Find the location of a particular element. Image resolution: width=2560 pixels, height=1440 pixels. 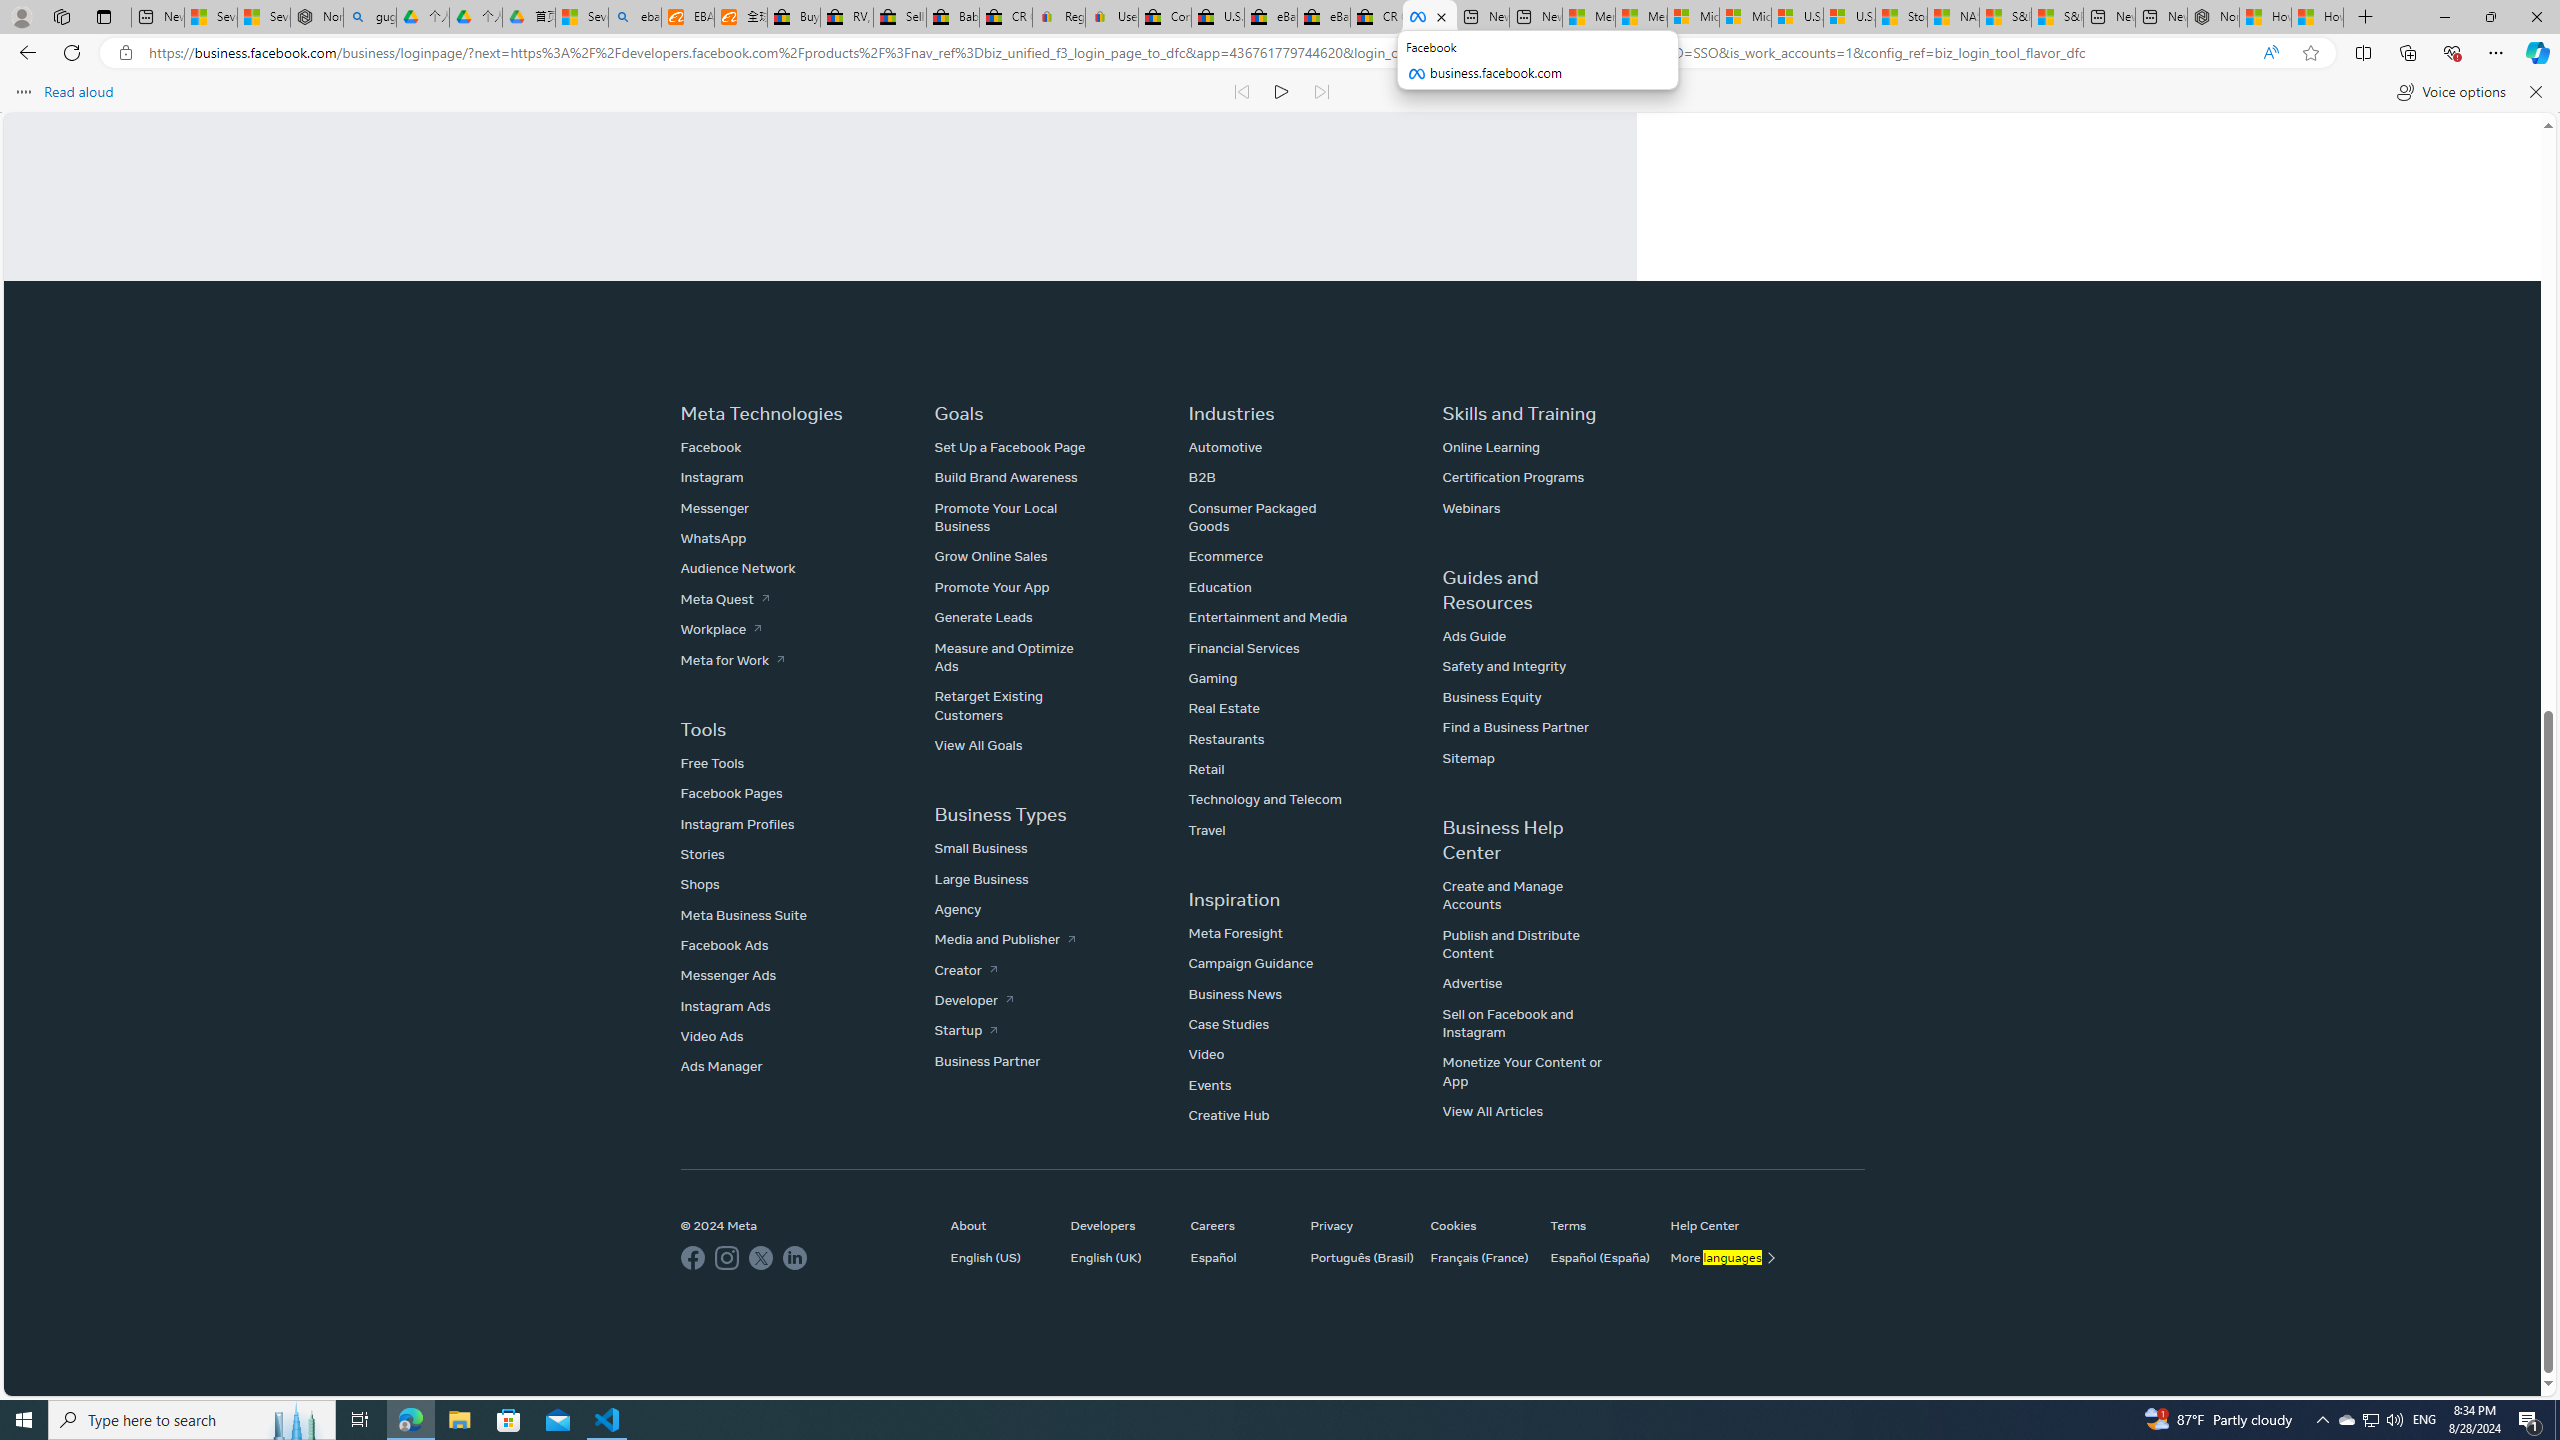

guge yunpan - Search is located at coordinates (370, 17).